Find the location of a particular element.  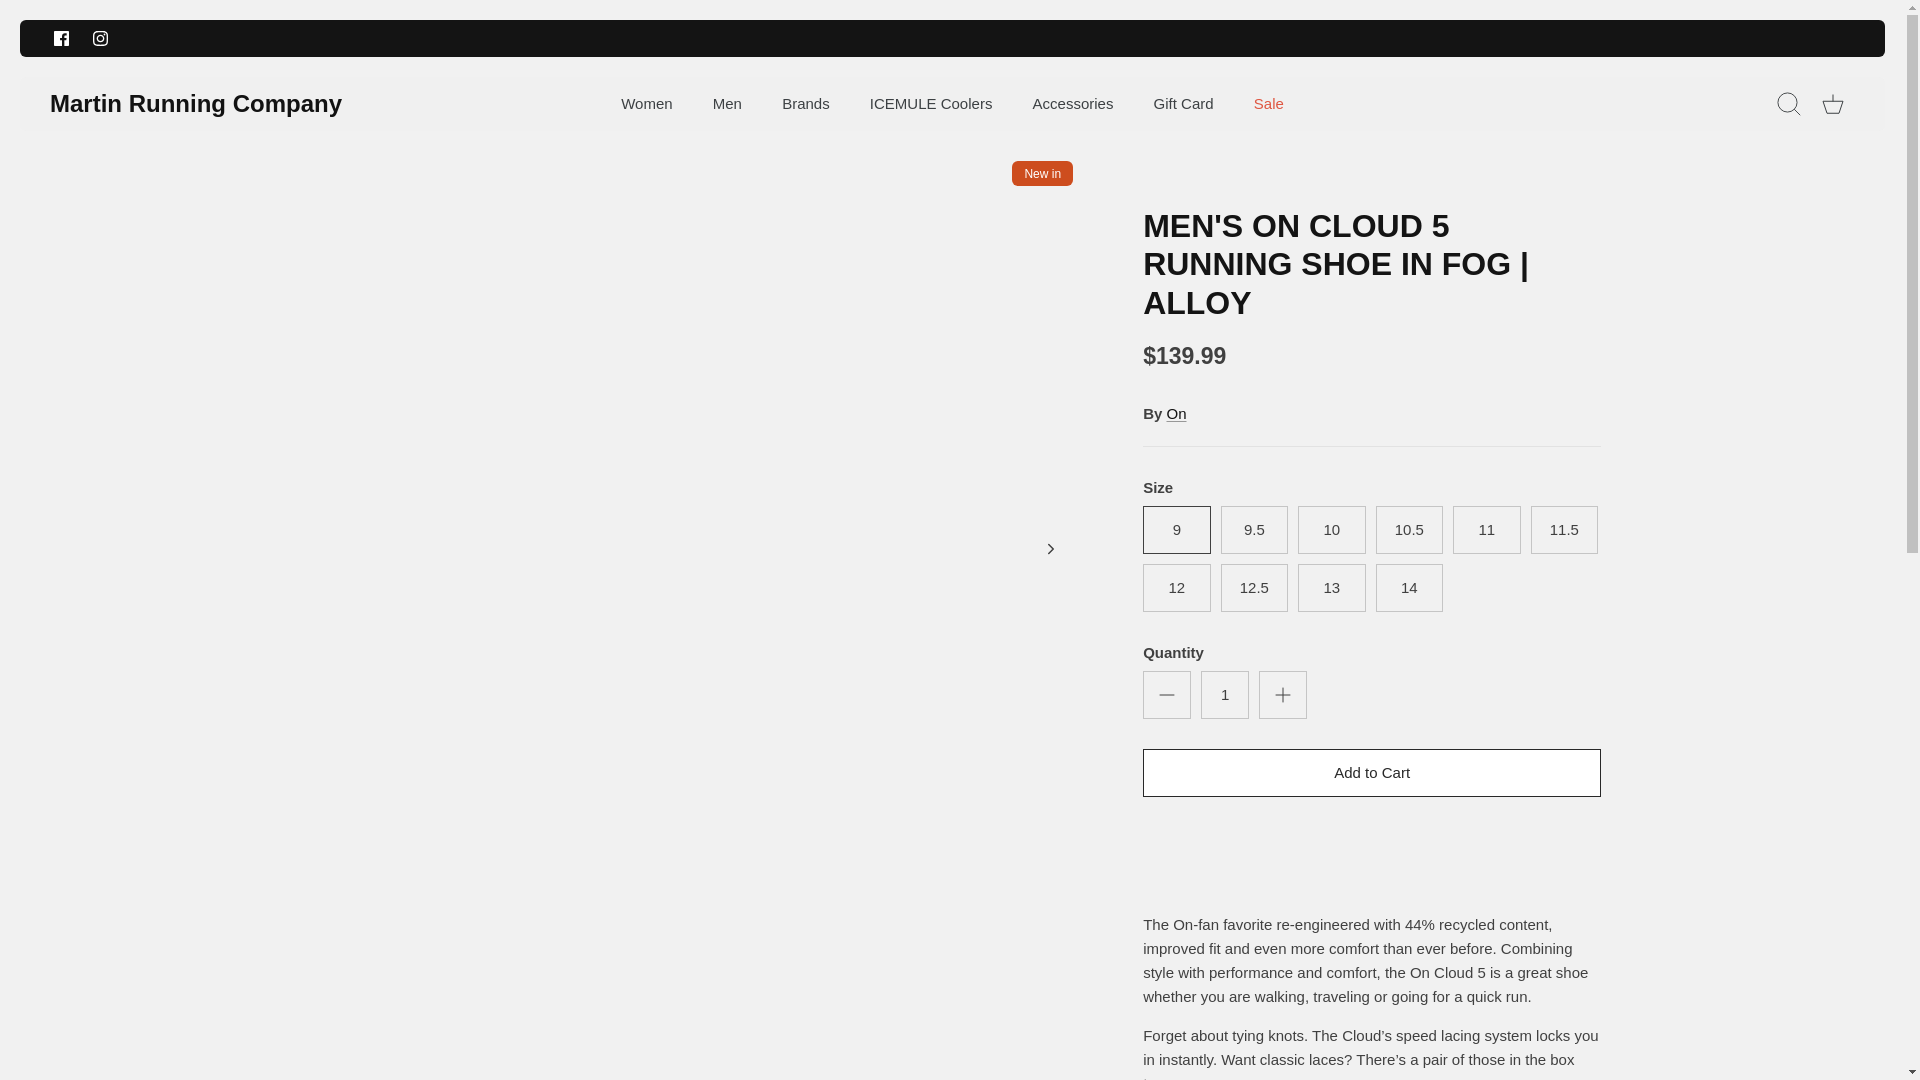

Facebook is located at coordinates (61, 38).